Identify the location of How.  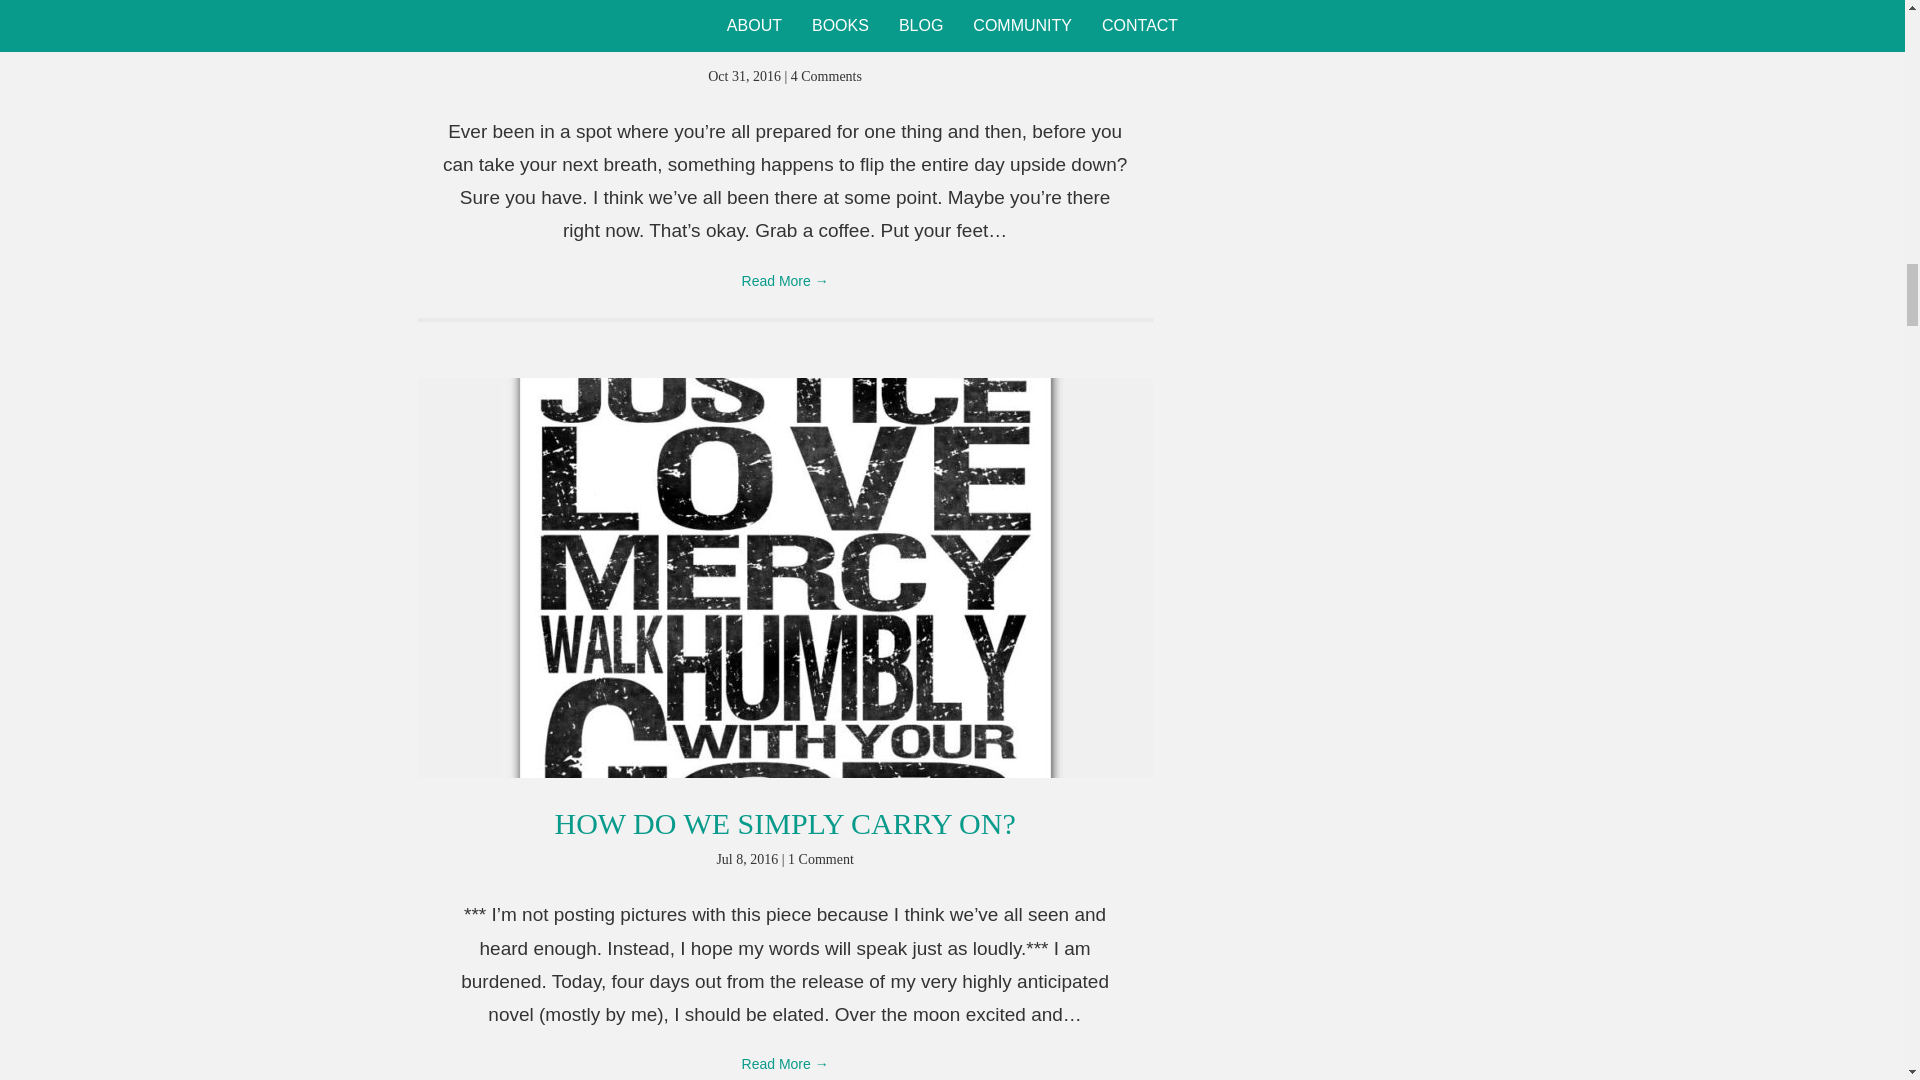
(784, 823).